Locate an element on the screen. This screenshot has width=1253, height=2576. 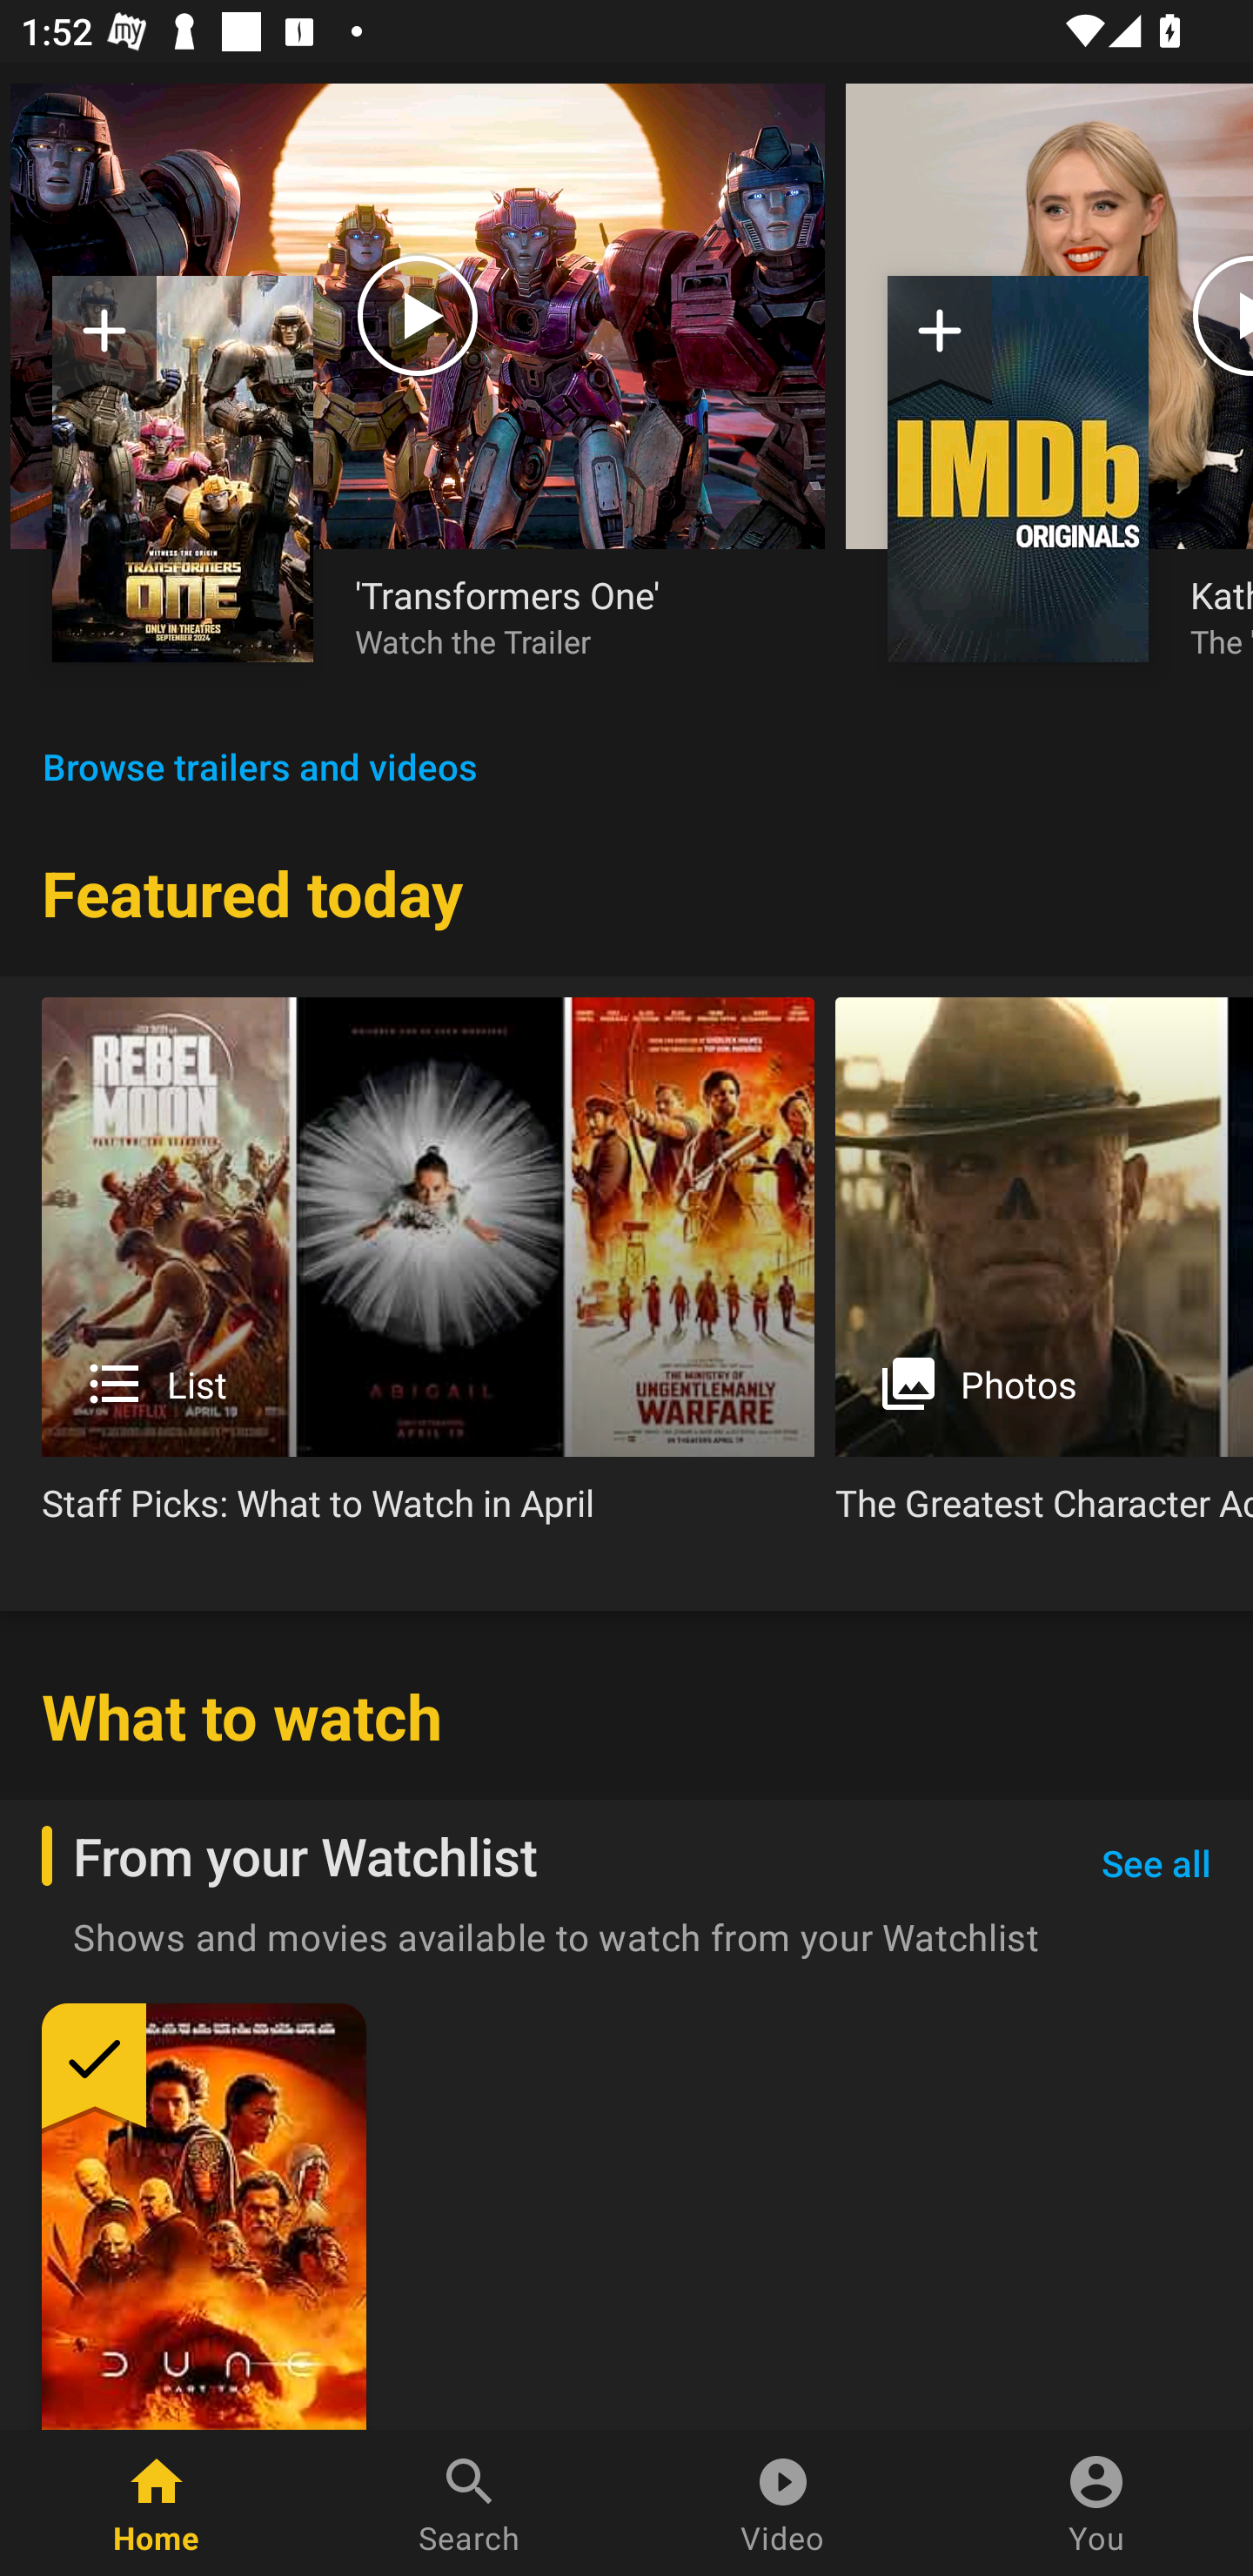
List Staff Picks: What to Watch in April is located at coordinates (428, 1272).